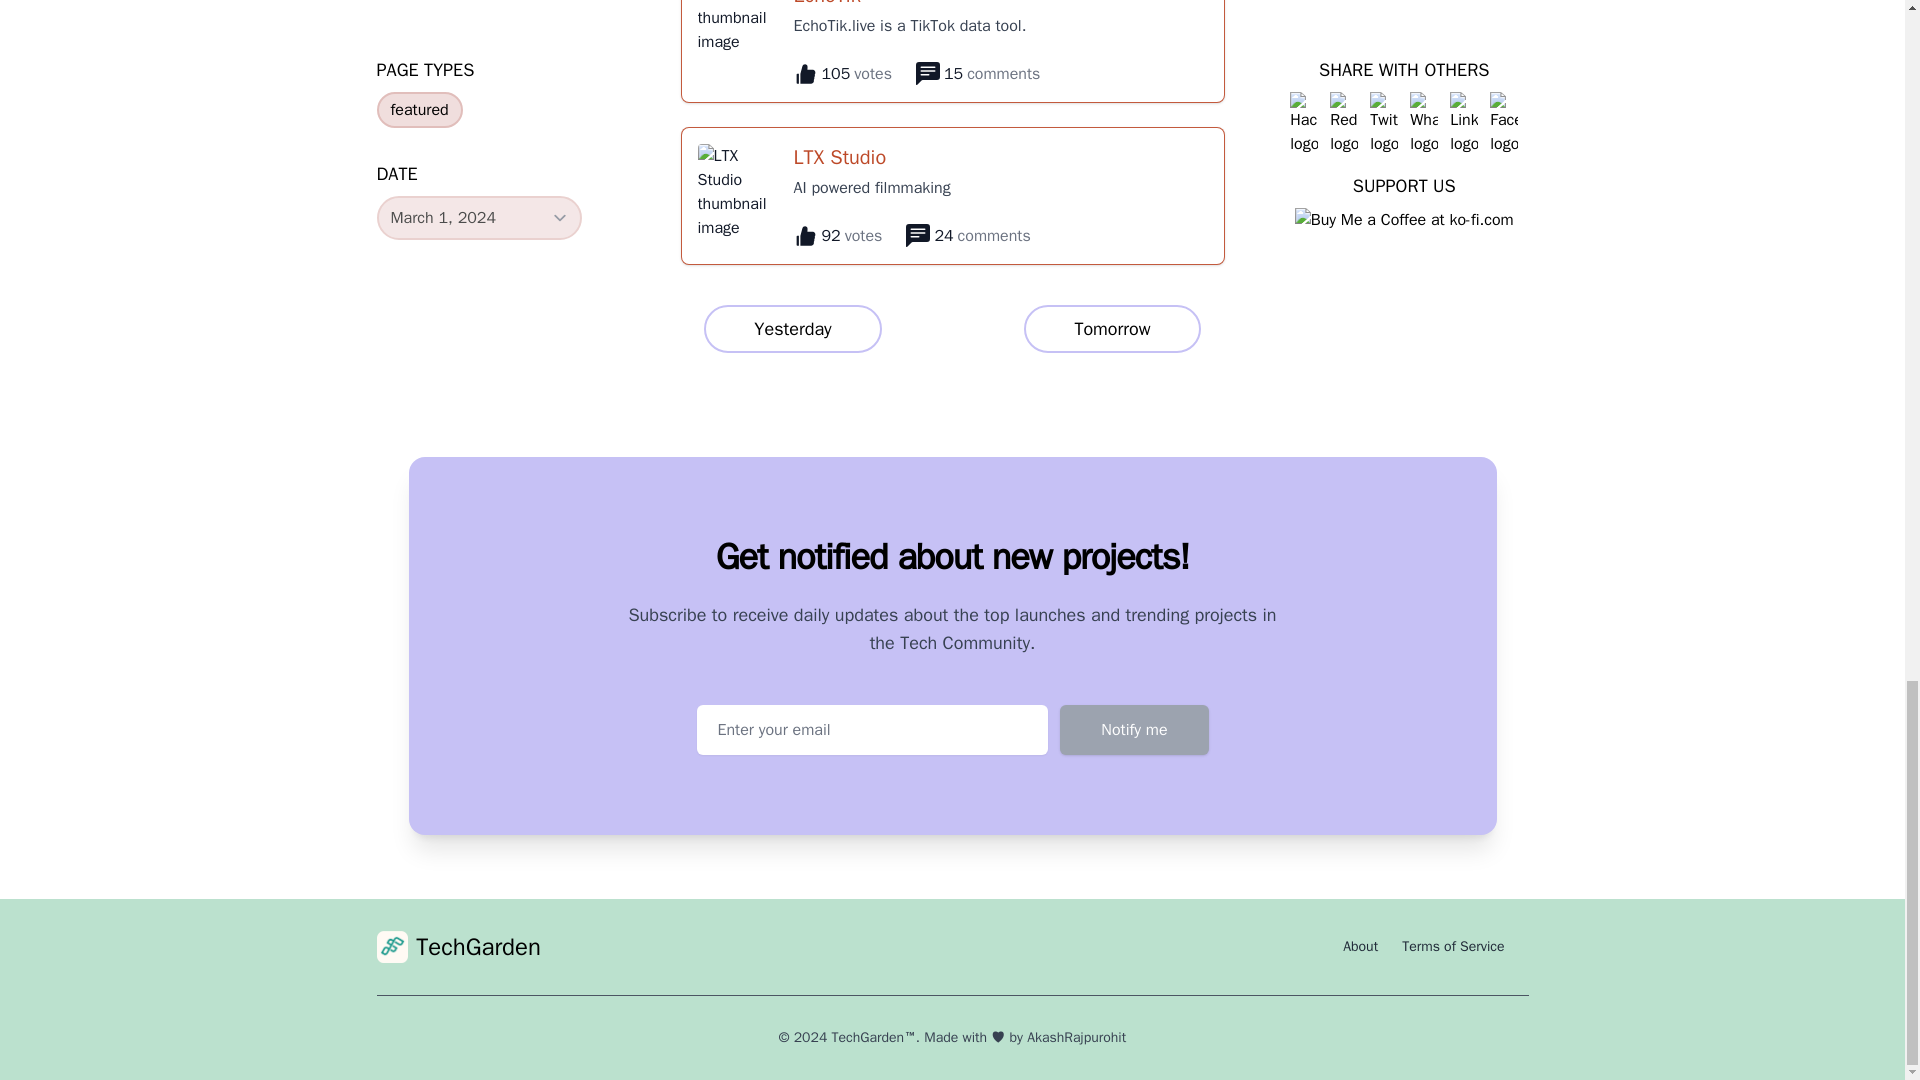  What do you see at coordinates (1076, 1038) in the screenshot?
I see `Yesterday` at bounding box center [1076, 1038].